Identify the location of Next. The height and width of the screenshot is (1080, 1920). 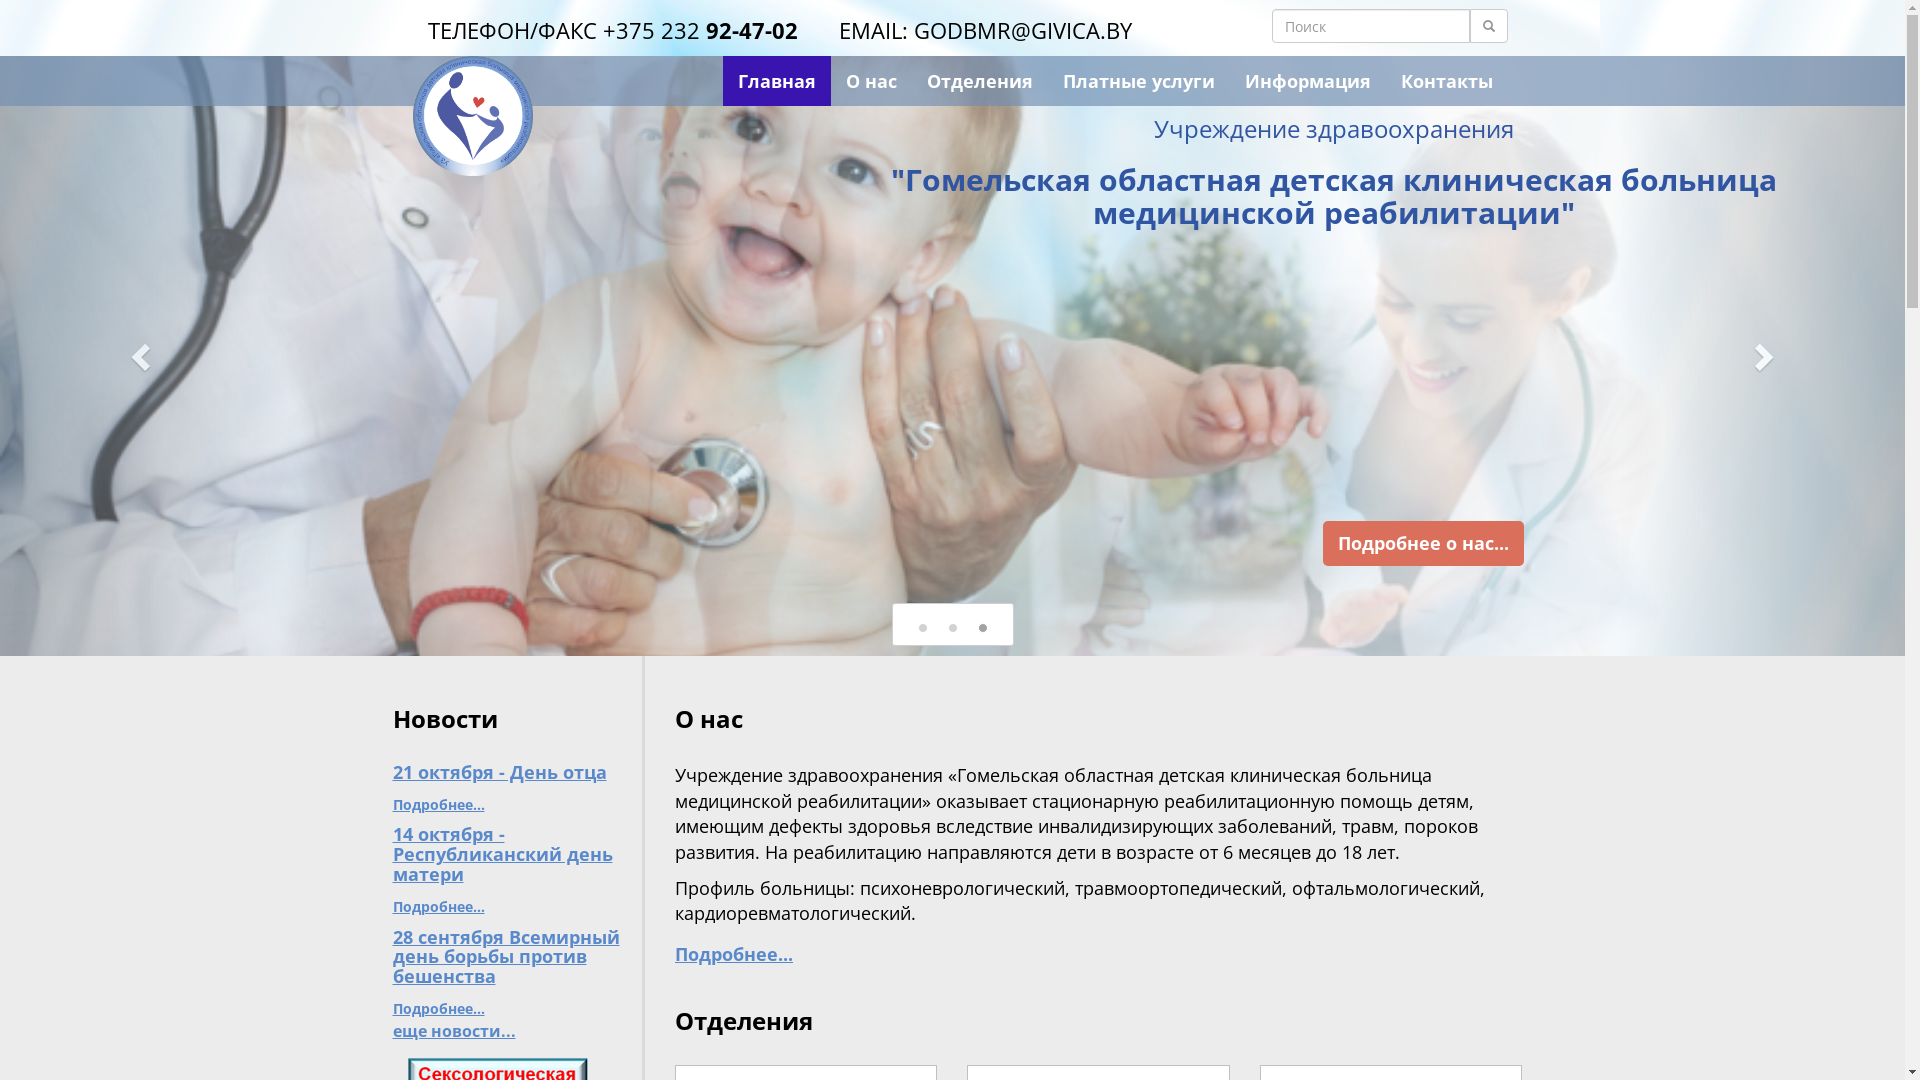
(1762, 356).